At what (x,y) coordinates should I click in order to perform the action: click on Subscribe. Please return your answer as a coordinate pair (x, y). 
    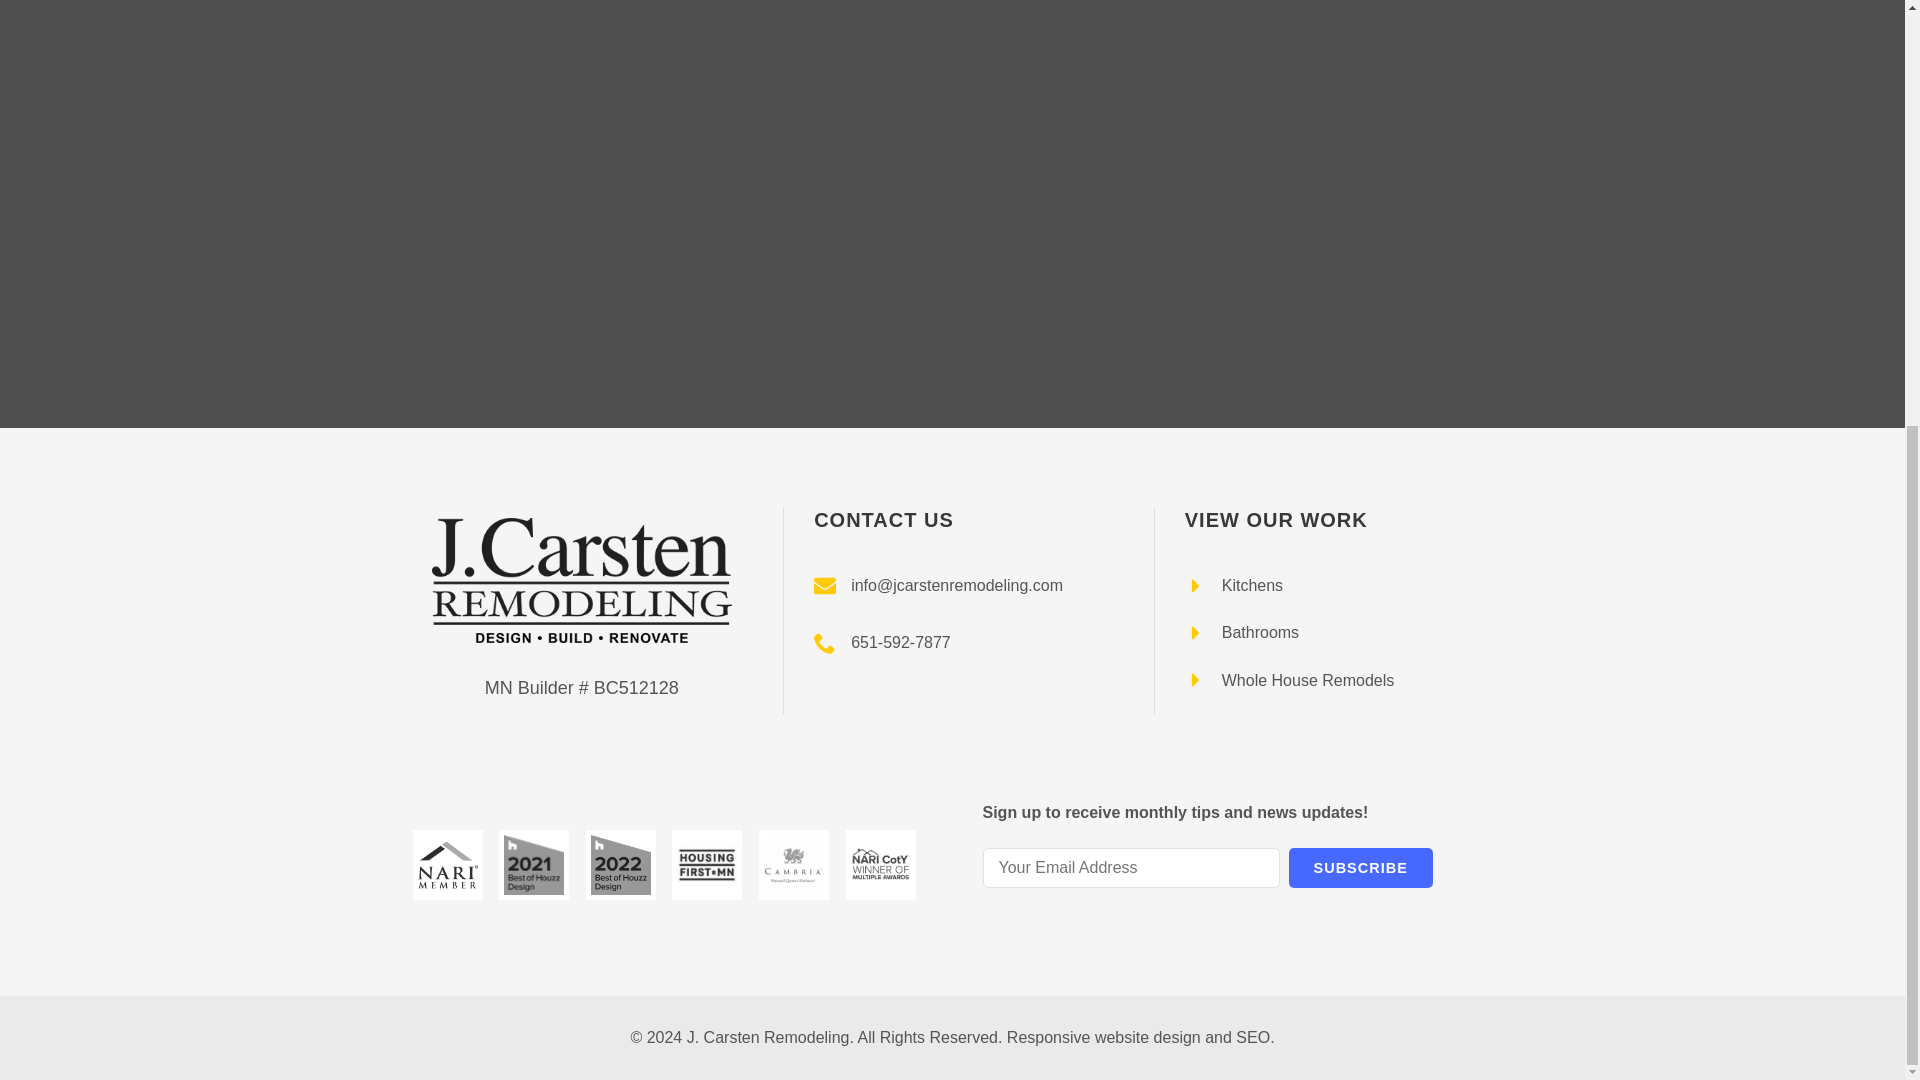
    Looking at the image, I should click on (1360, 868).